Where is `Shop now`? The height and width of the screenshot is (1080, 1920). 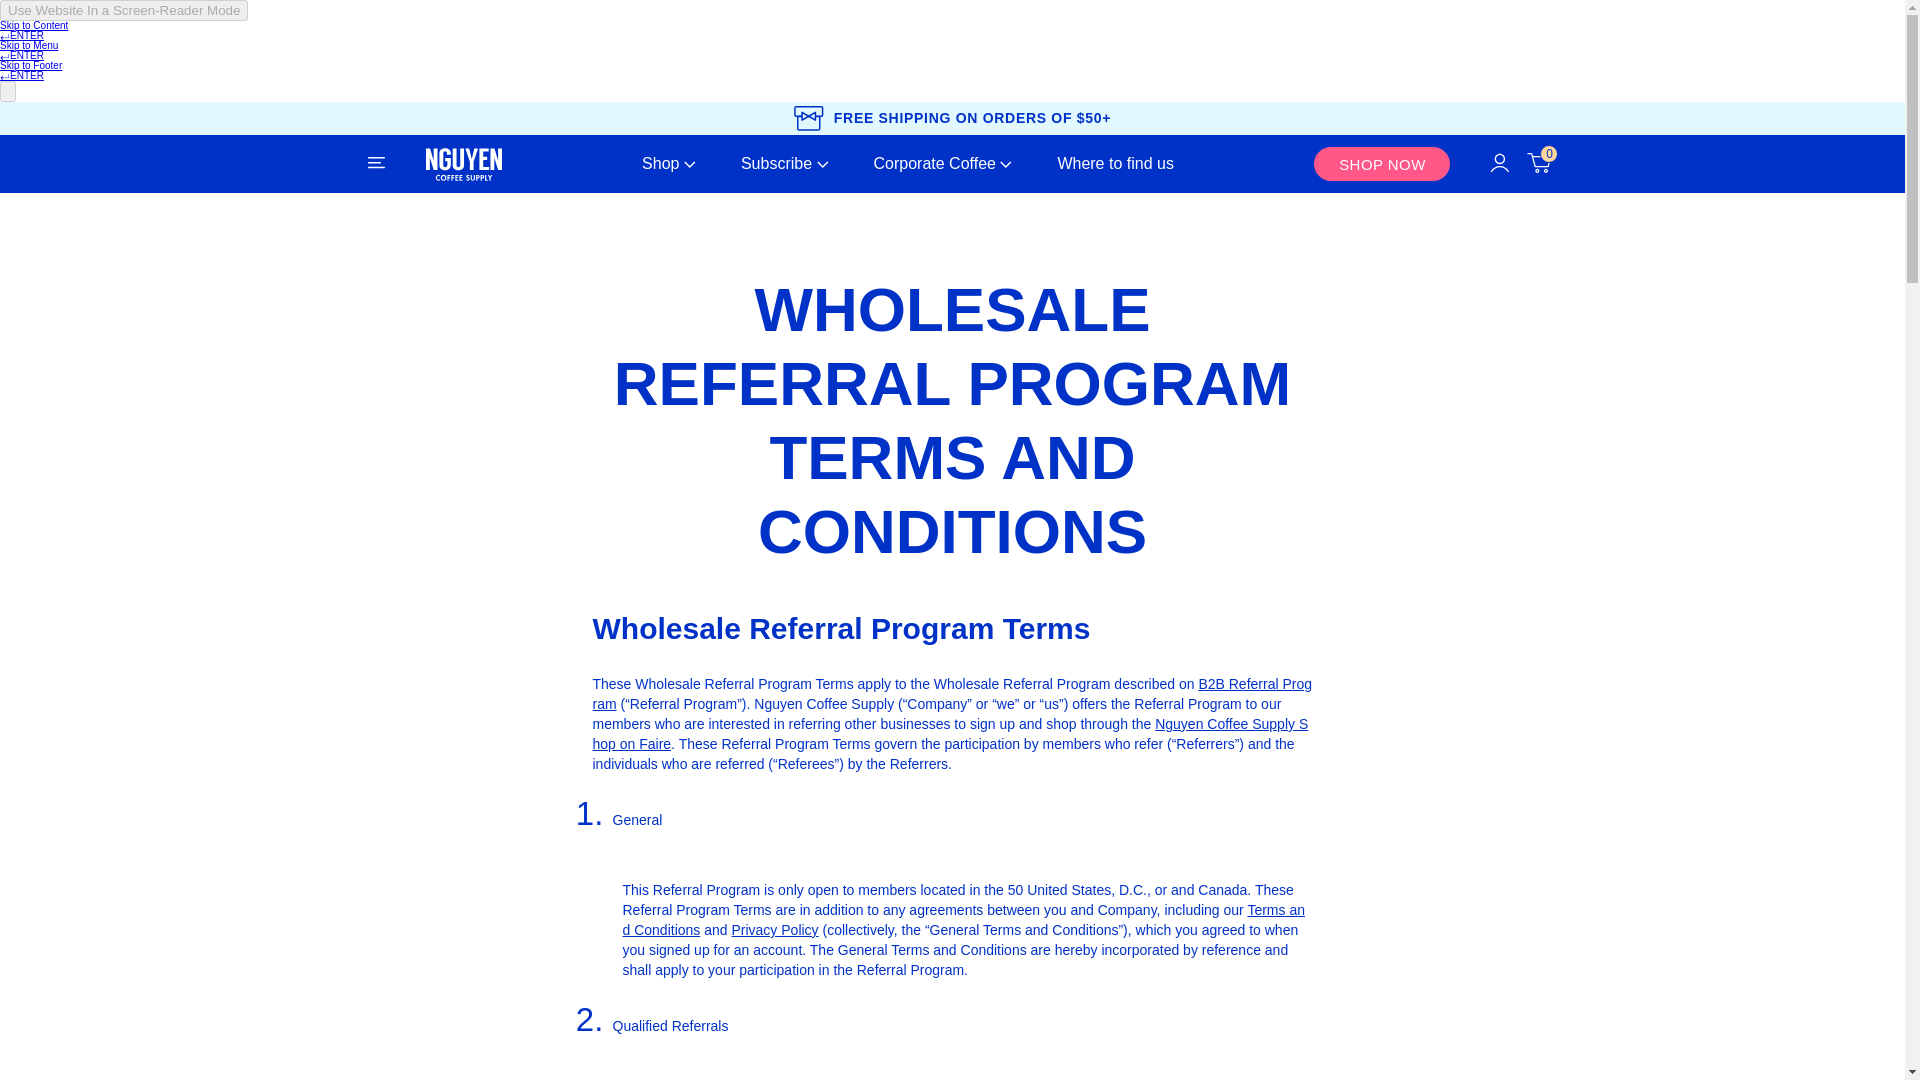
Shop now is located at coordinates (1381, 164).